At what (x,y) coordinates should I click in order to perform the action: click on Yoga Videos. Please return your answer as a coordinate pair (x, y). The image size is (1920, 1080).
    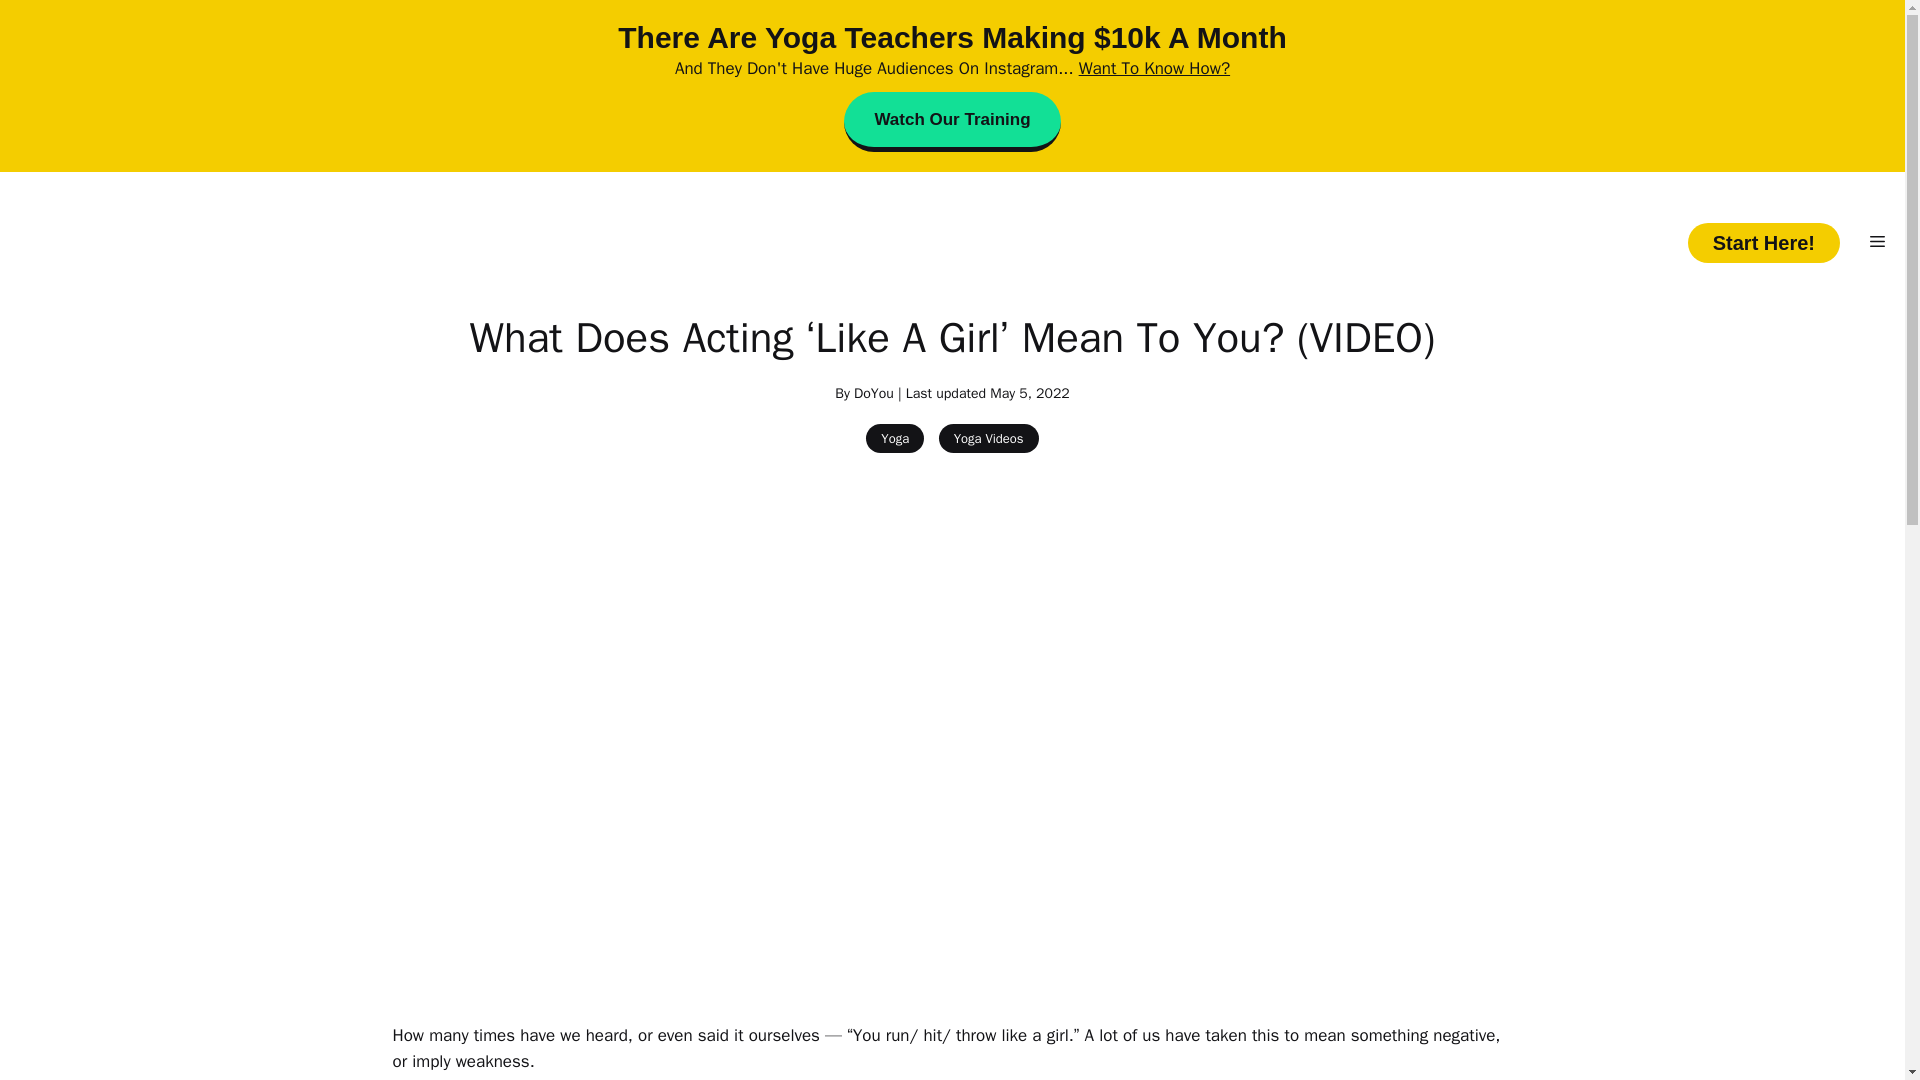
    Looking at the image, I should click on (988, 438).